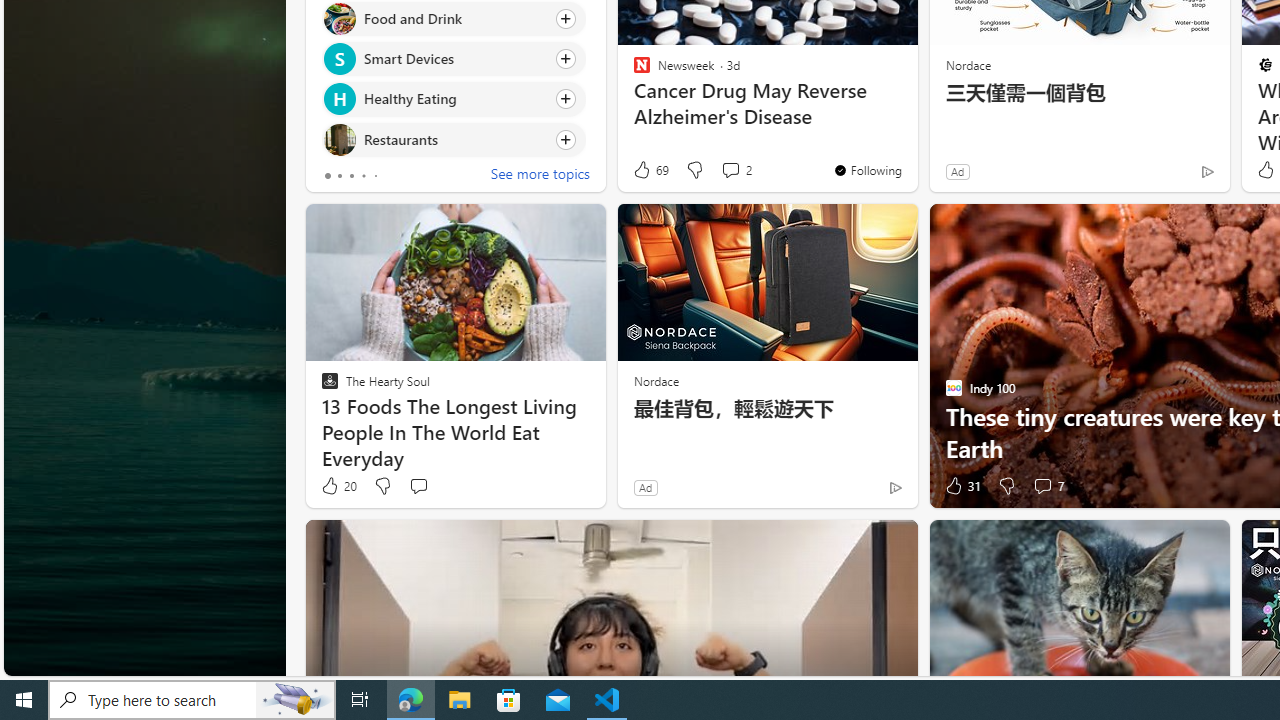 This screenshot has height=720, width=1280. I want to click on Click to follow topic Restaurants, so click(454, 138).